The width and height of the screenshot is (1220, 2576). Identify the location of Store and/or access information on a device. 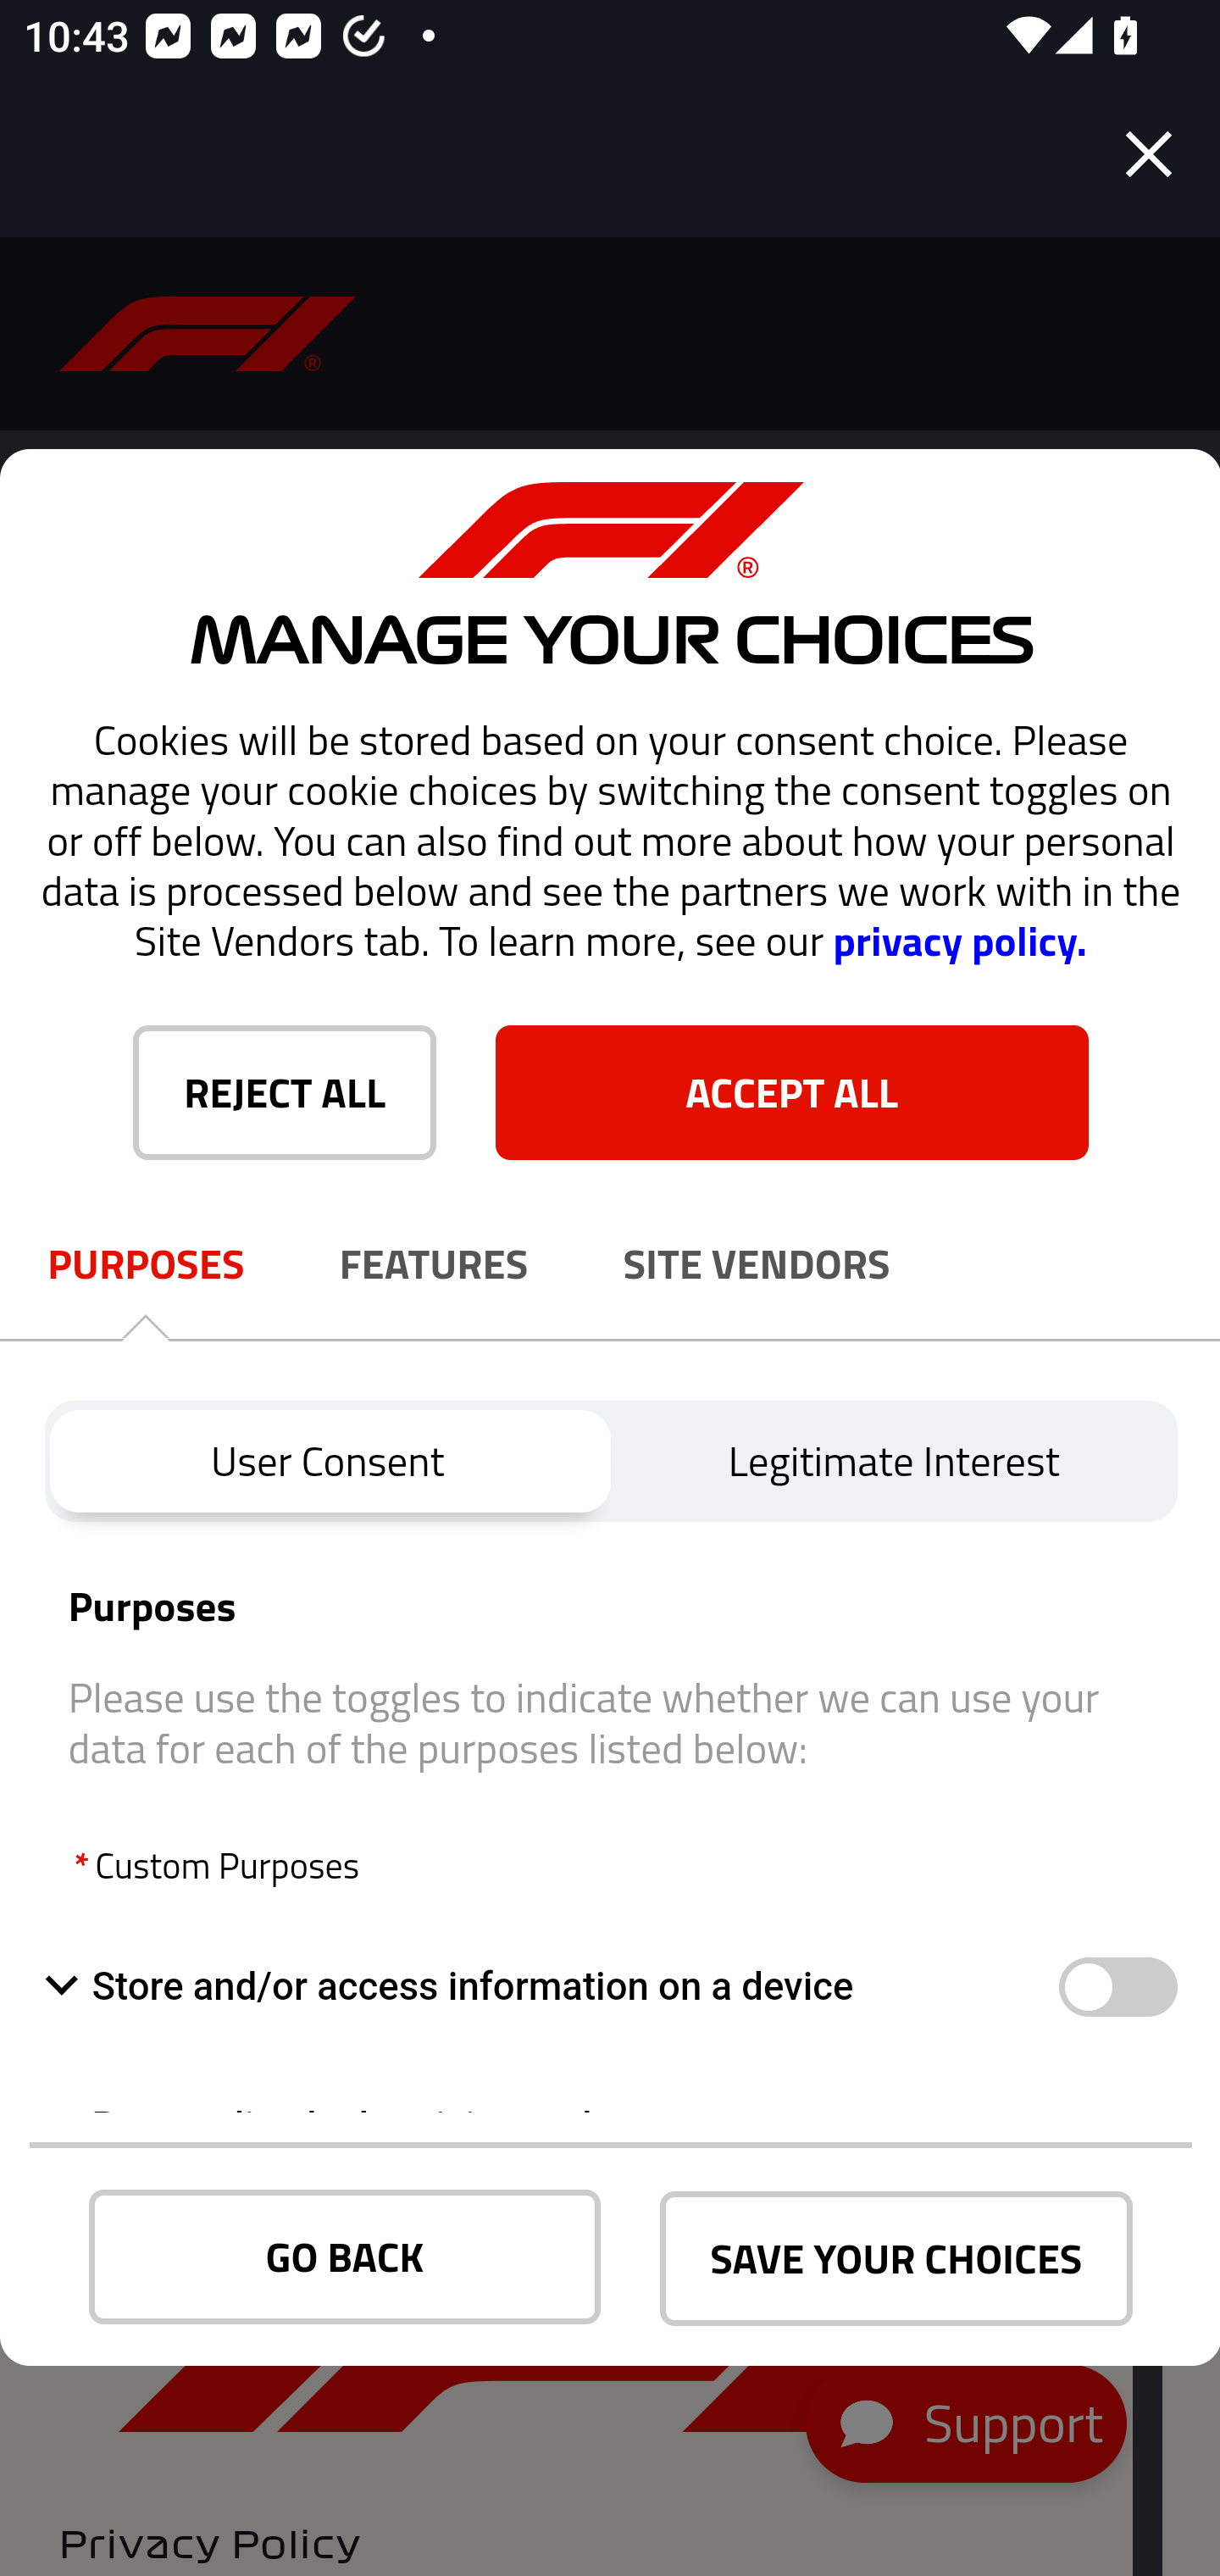
(1117, 1988).